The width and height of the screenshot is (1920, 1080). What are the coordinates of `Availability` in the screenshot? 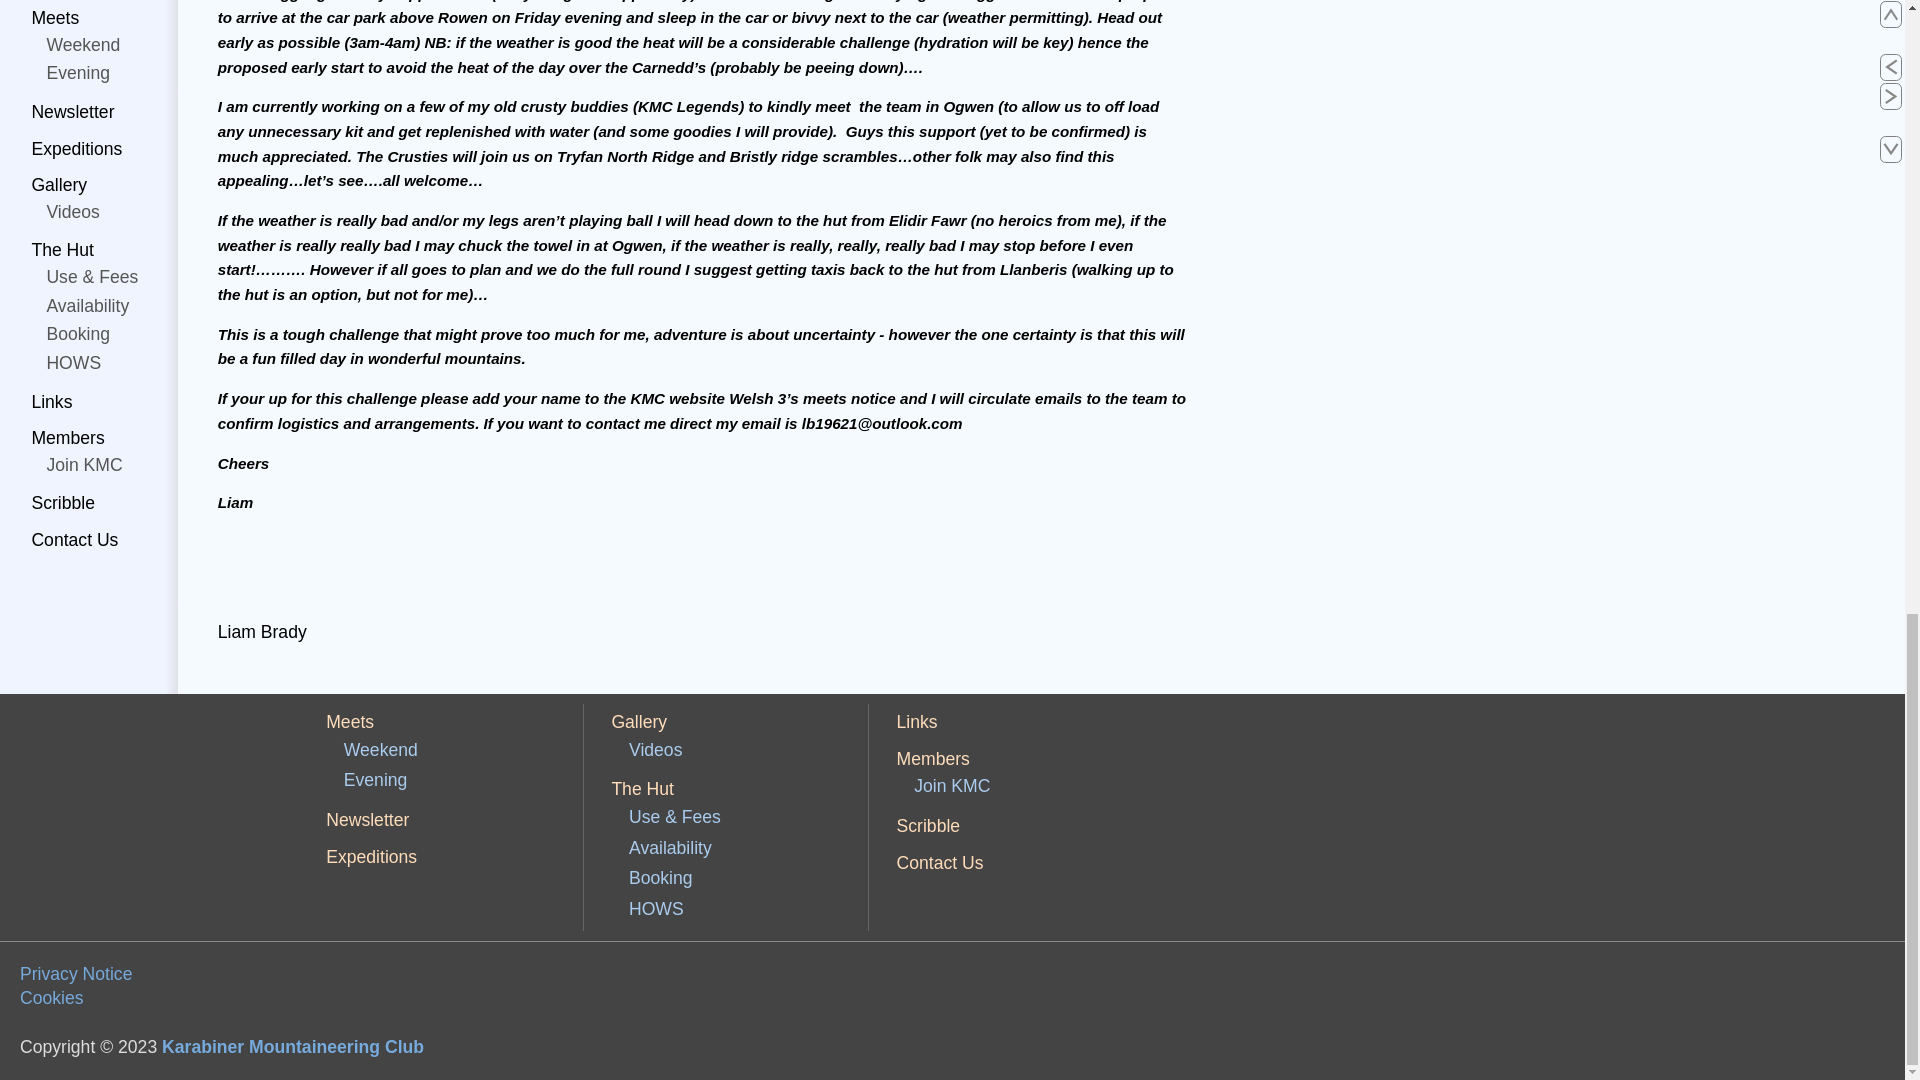 It's located at (670, 848).